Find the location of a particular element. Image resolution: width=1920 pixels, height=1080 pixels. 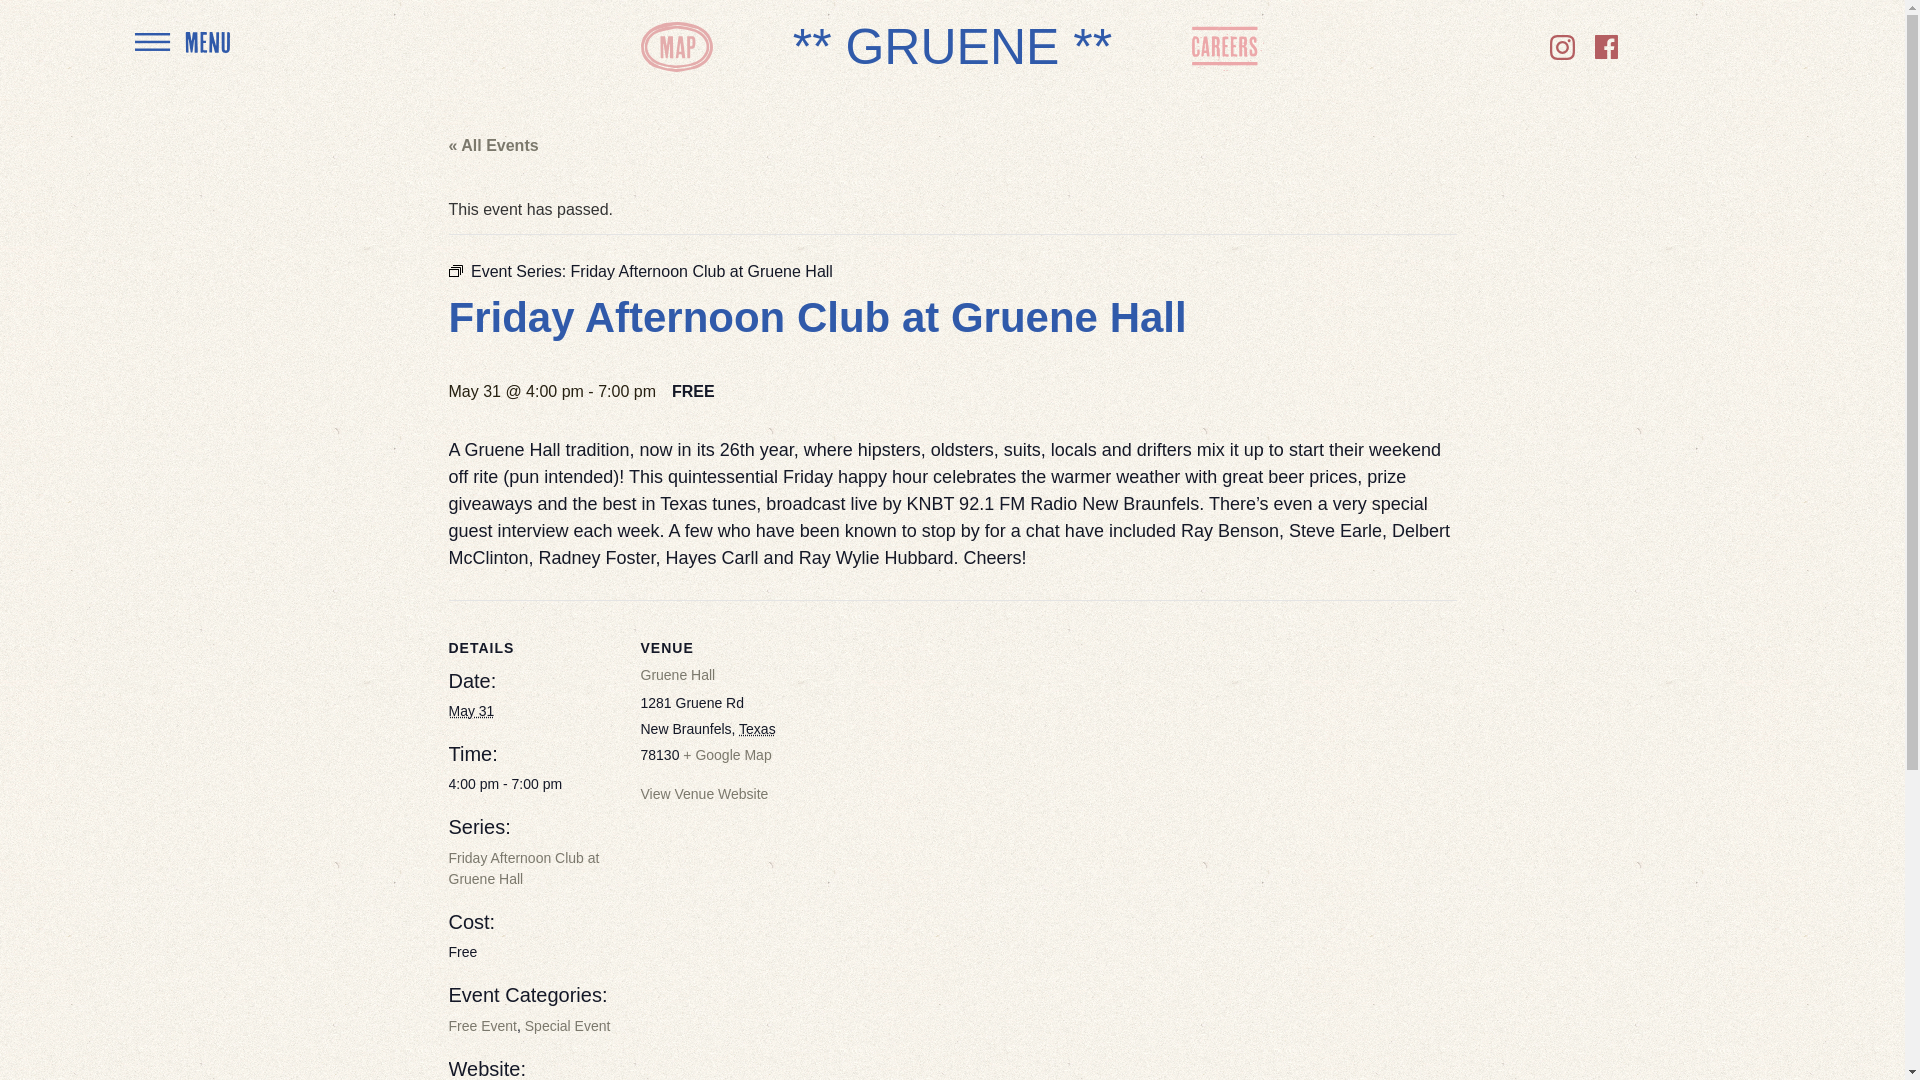

View Venue Website is located at coordinates (704, 794).